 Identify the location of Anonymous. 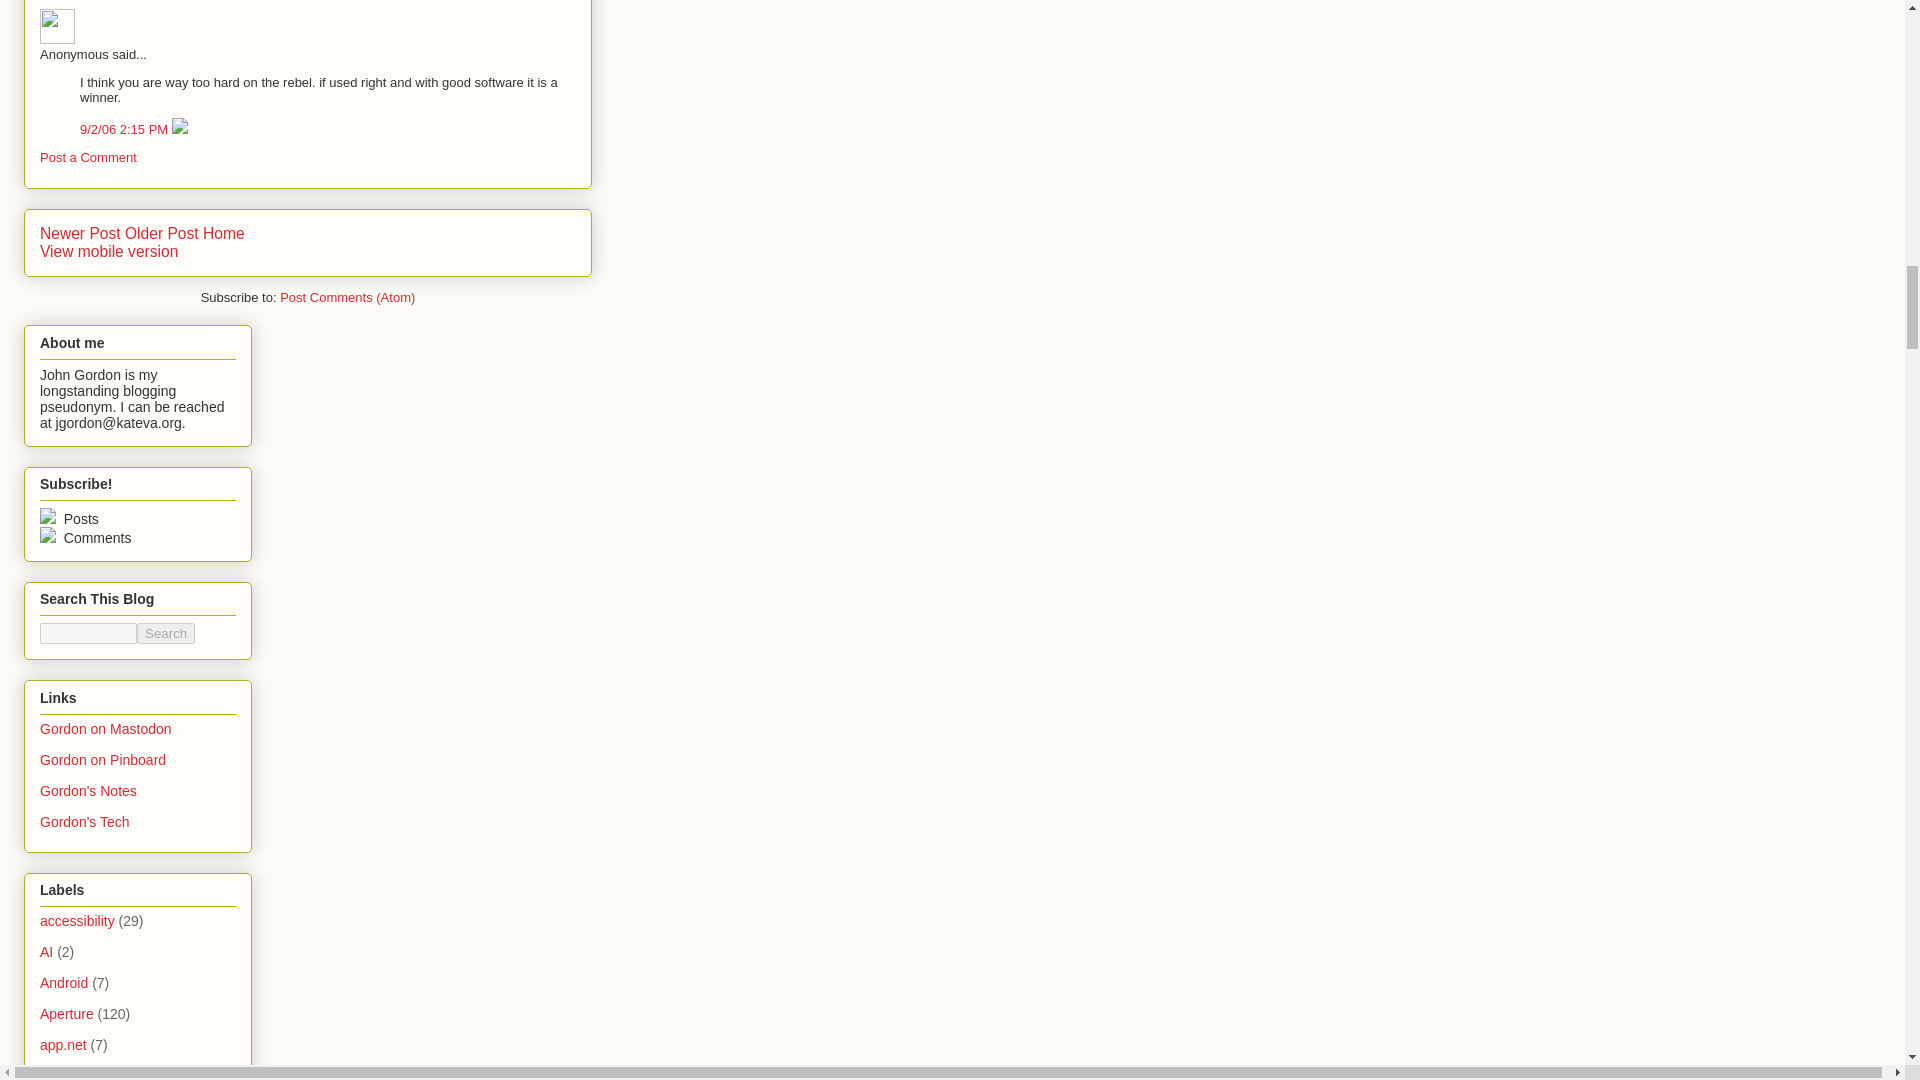
(57, 26).